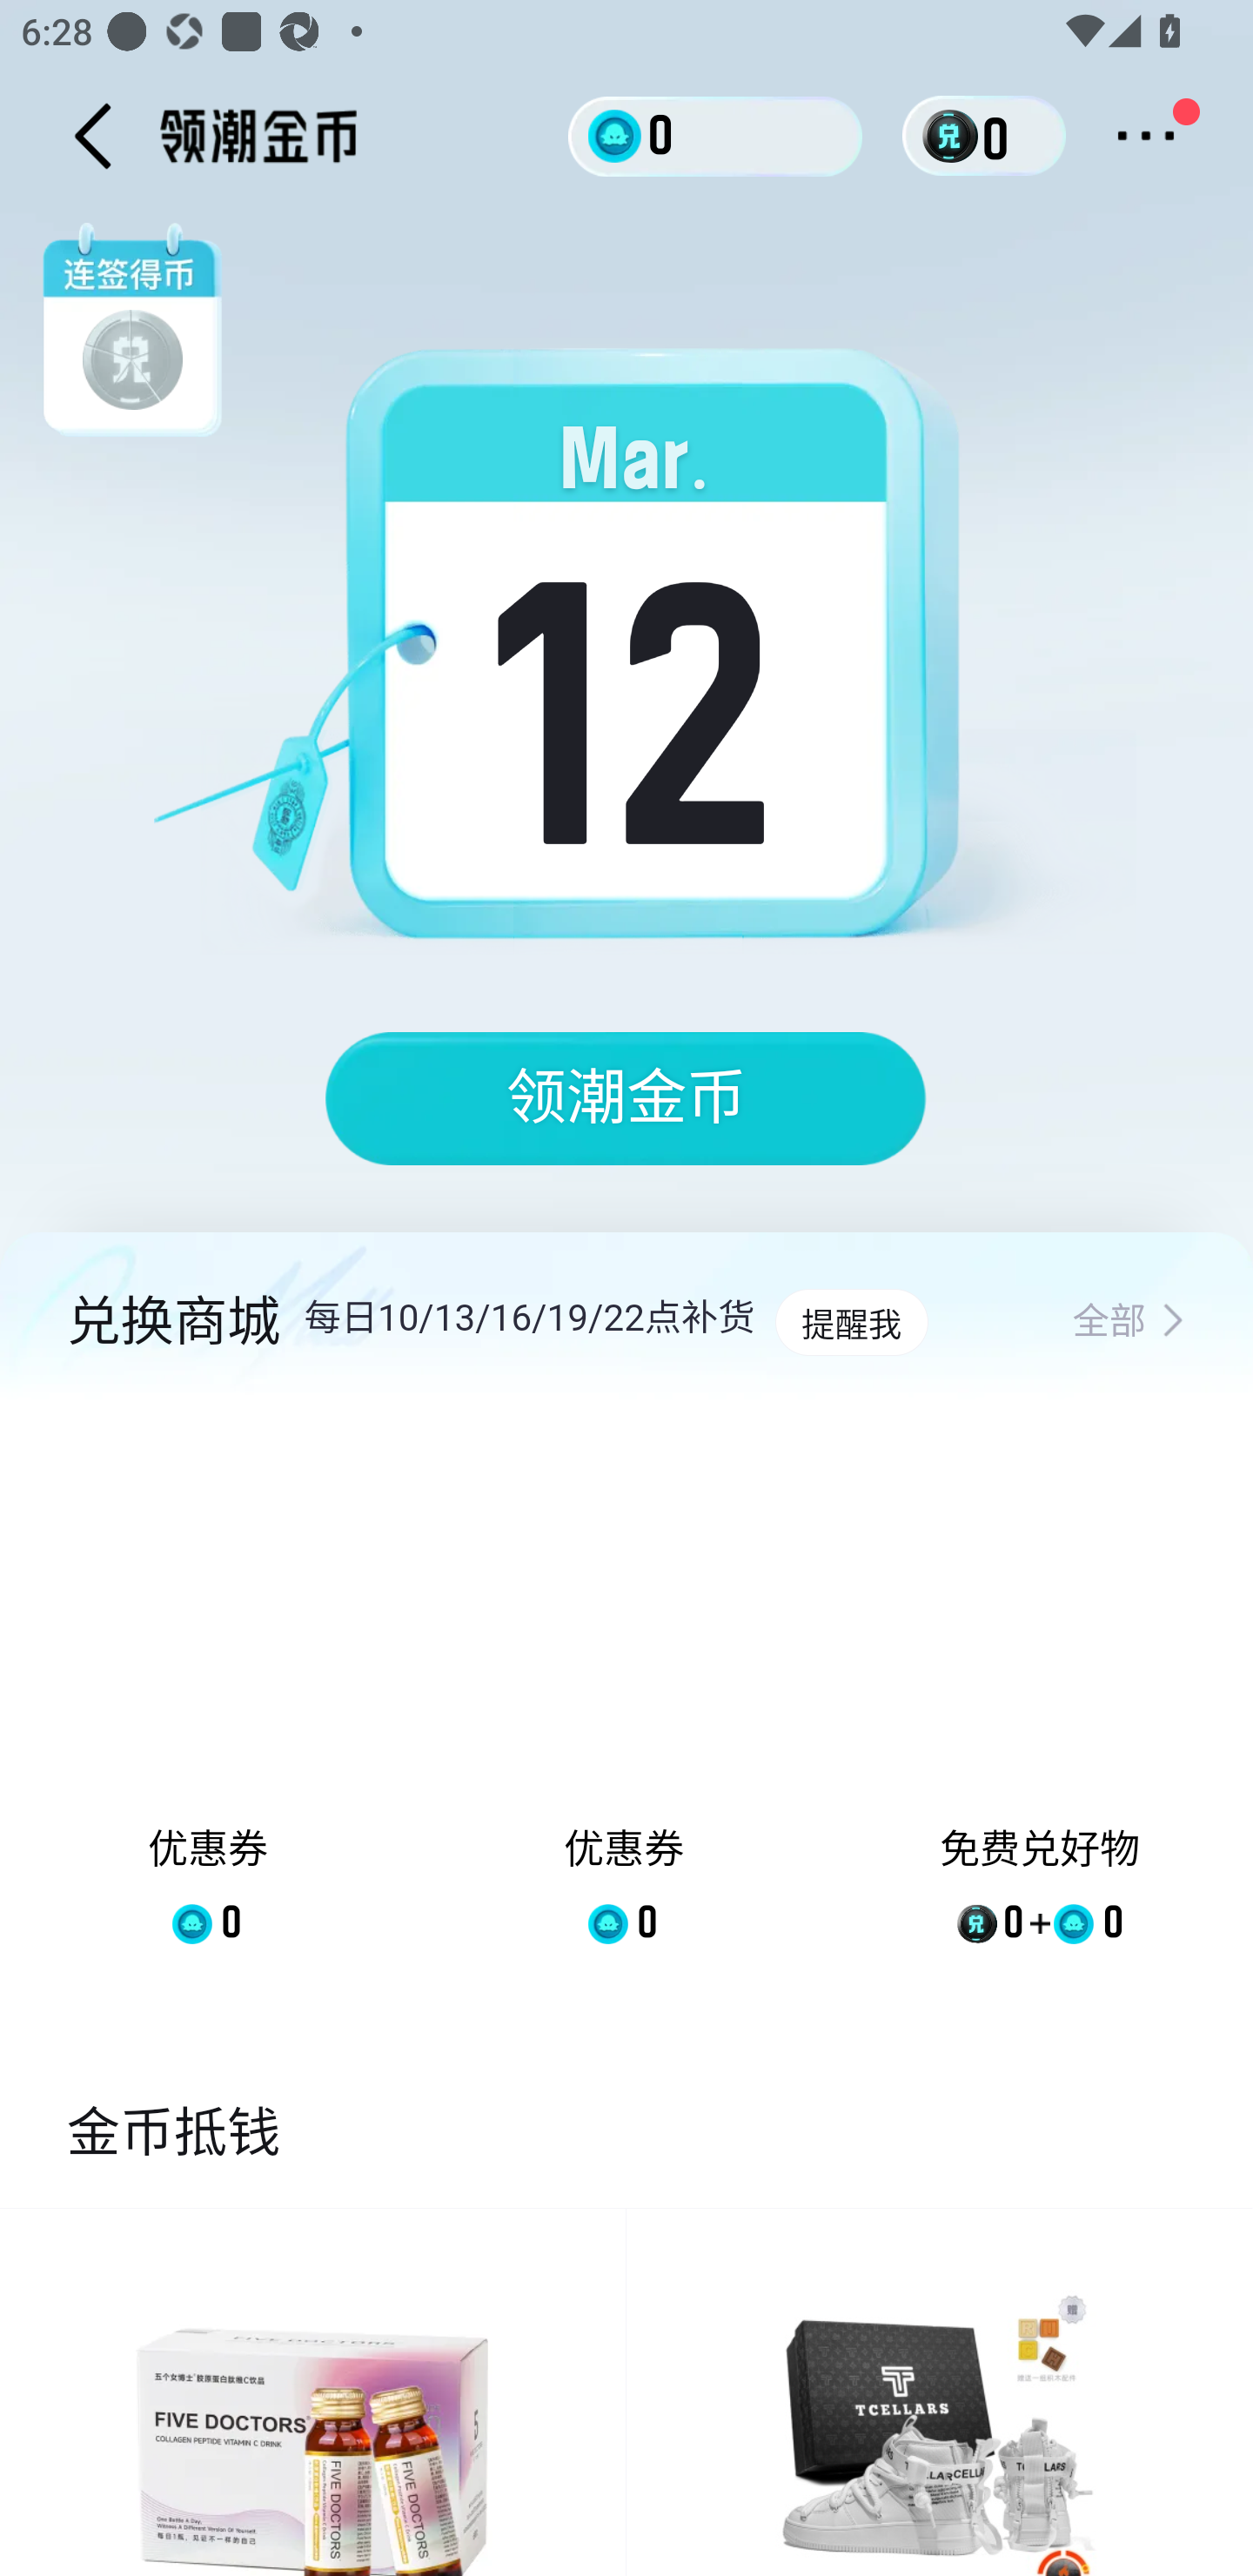  Describe the element at coordinates (1040, 1695) in the screenshot. I see `免费兑好物 0 0` at that location.